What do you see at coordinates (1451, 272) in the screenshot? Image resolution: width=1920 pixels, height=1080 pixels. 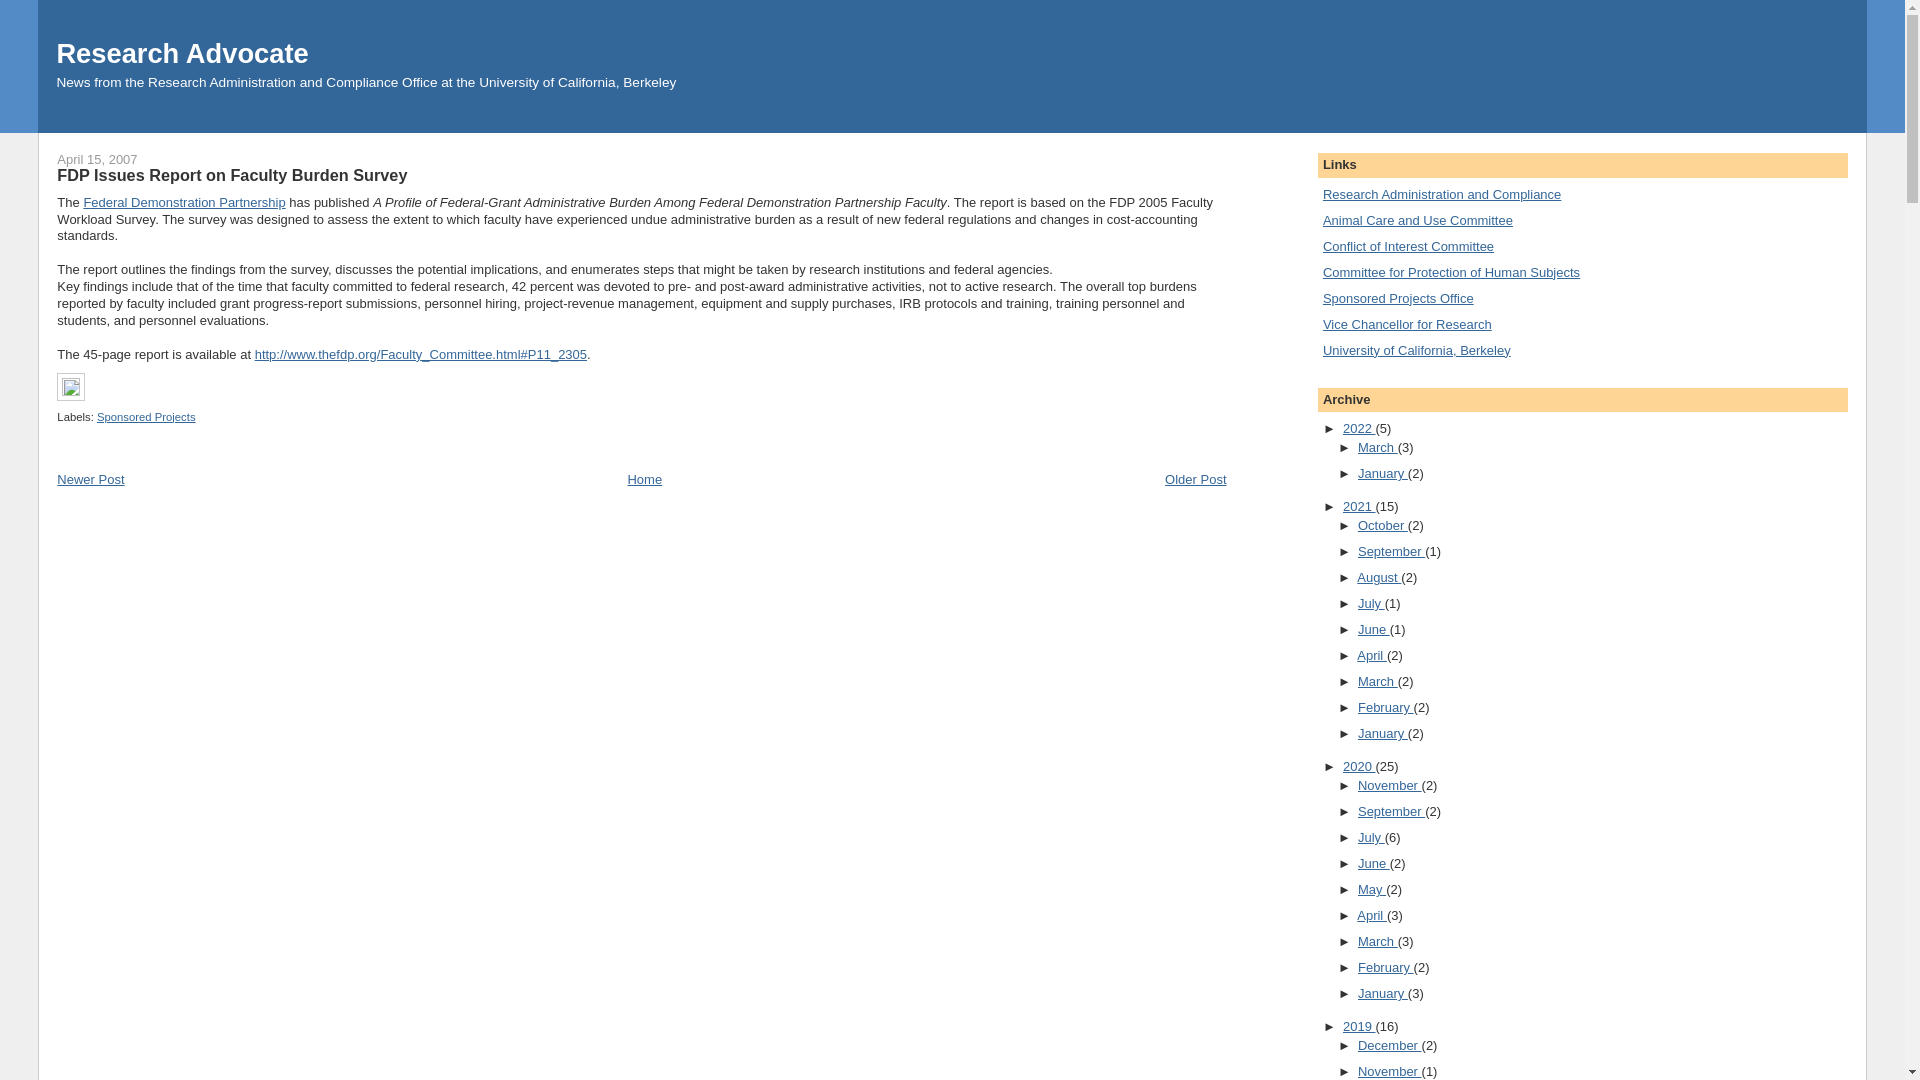 I see `Committee for Protection of Human Subjects` at bounding box center [1451, 272].